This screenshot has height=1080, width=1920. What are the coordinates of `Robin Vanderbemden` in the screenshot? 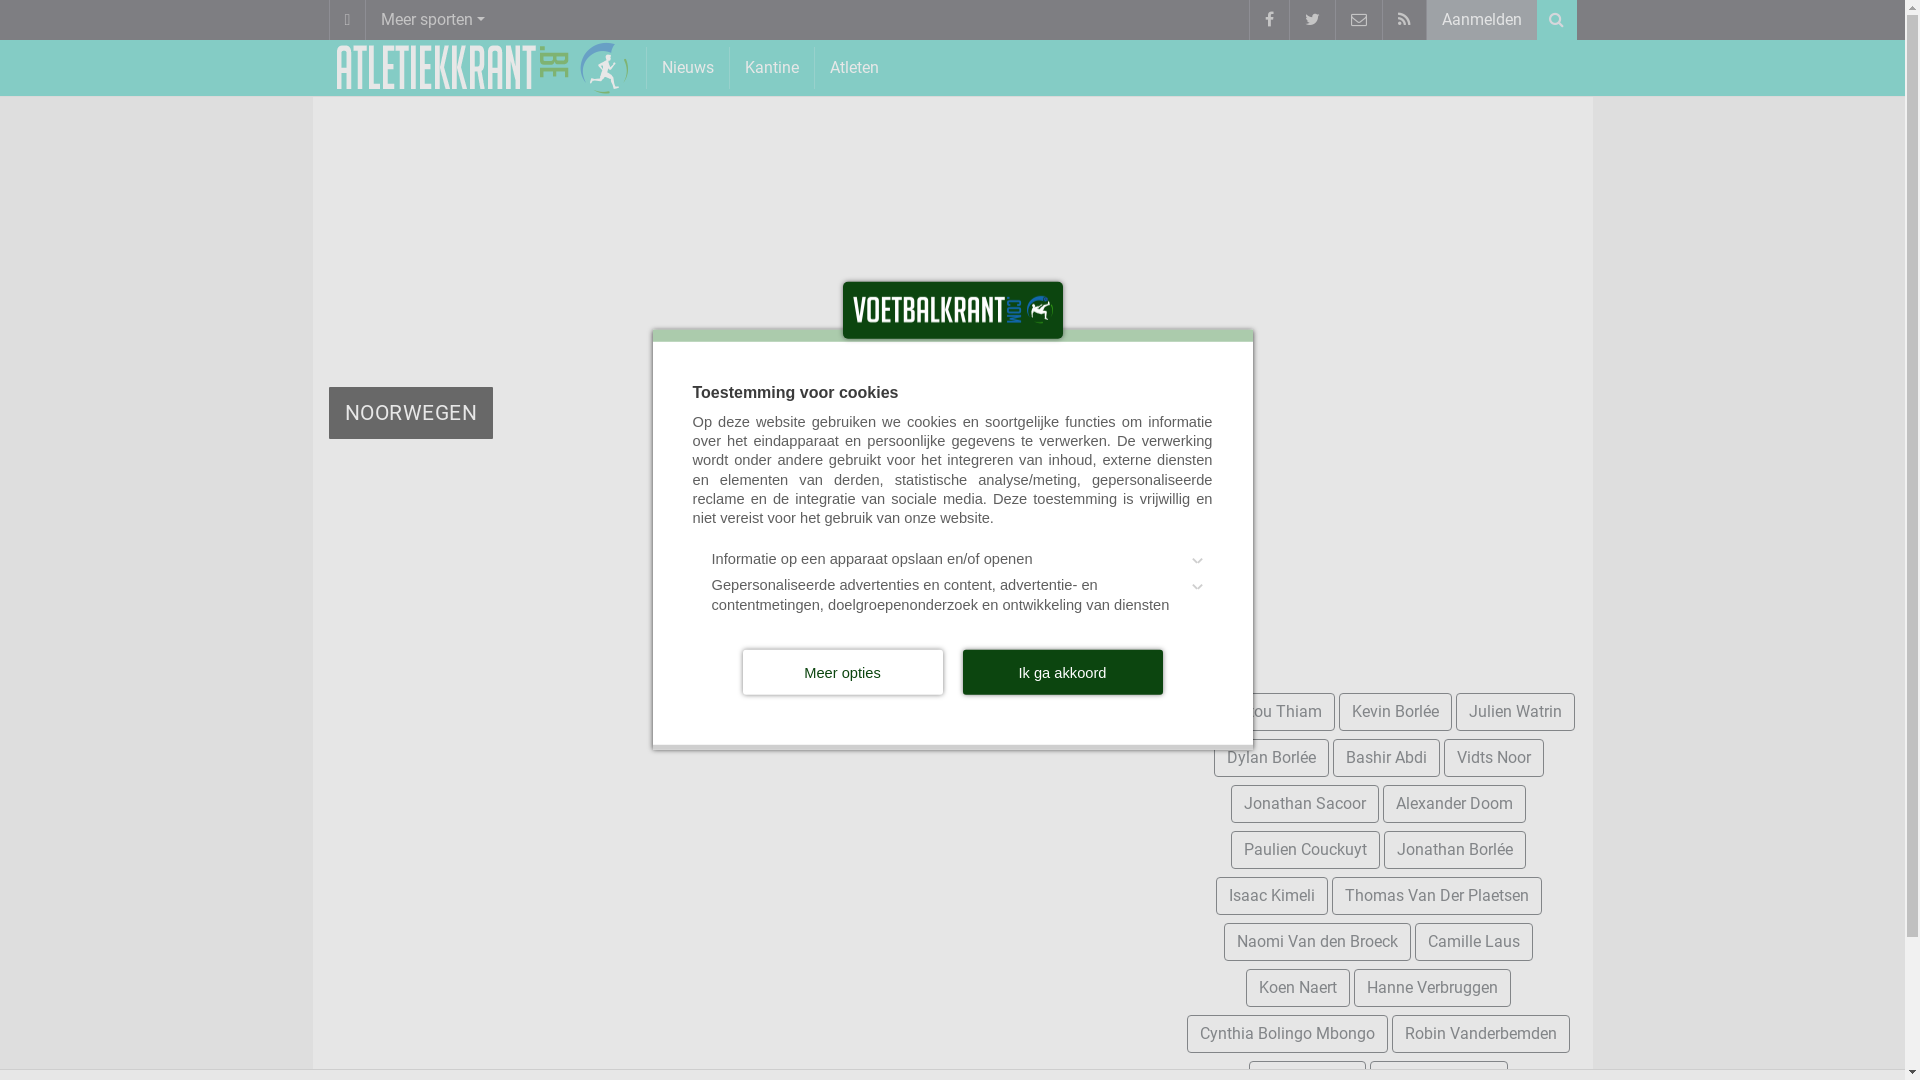 It's located at (1481, 1034).